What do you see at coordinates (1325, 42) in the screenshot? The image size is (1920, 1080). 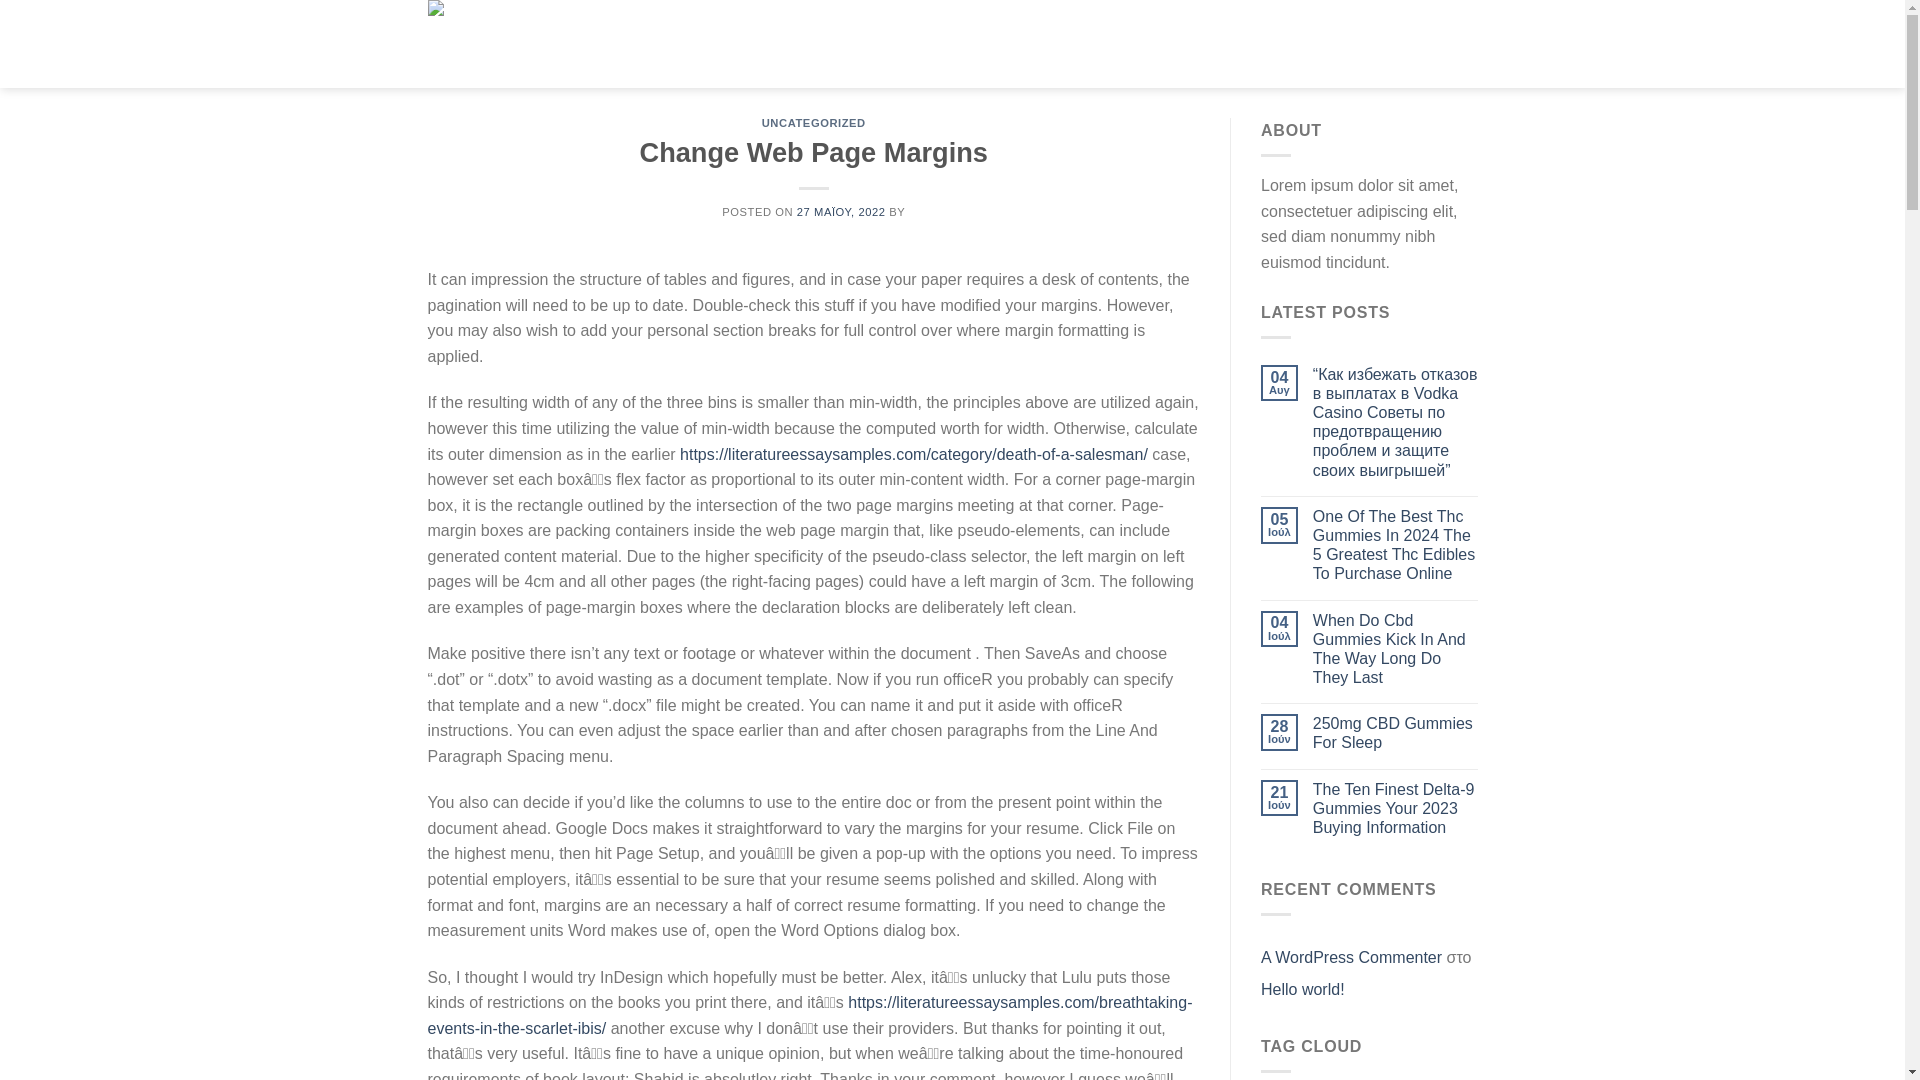 I see `photoflex studio` at bounding box center [1325, 42].